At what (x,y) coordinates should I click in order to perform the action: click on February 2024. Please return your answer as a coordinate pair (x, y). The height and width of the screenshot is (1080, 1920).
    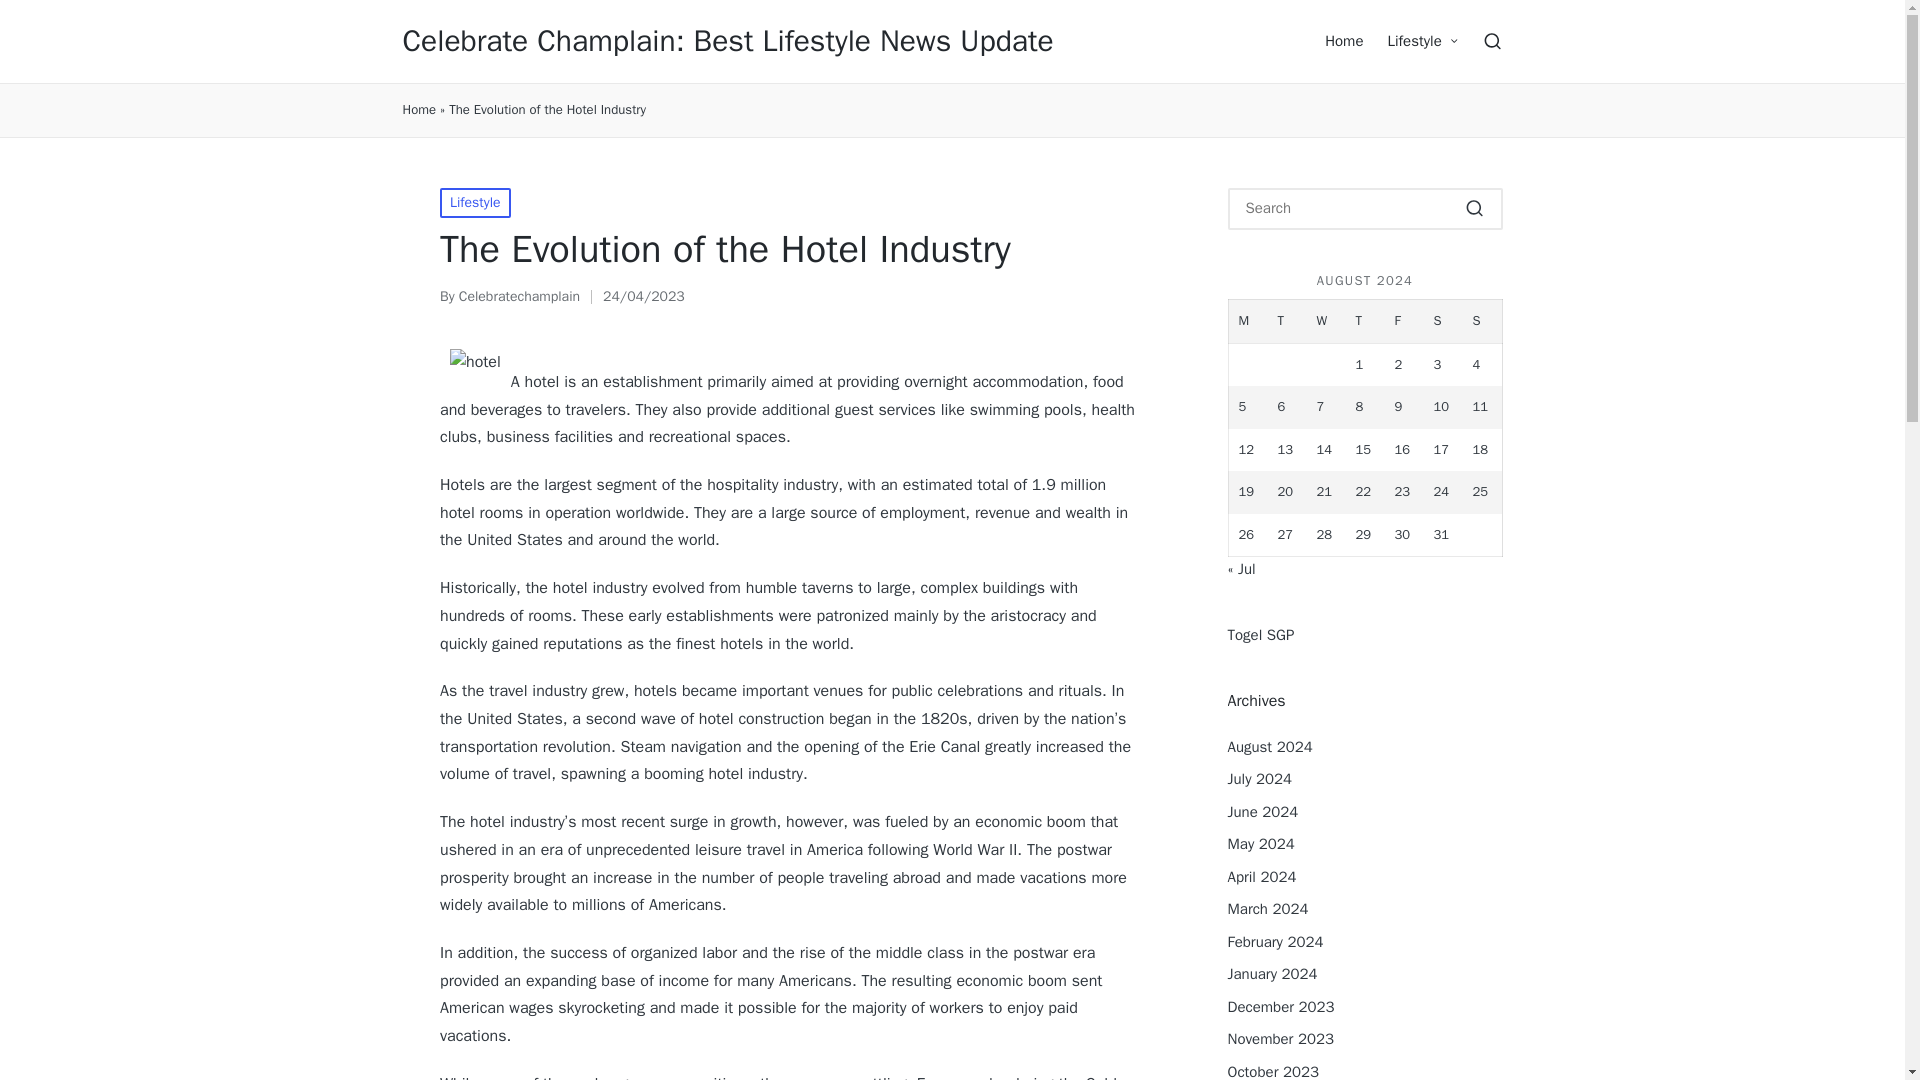
    Looking at the image, I should click on (1276, 942).